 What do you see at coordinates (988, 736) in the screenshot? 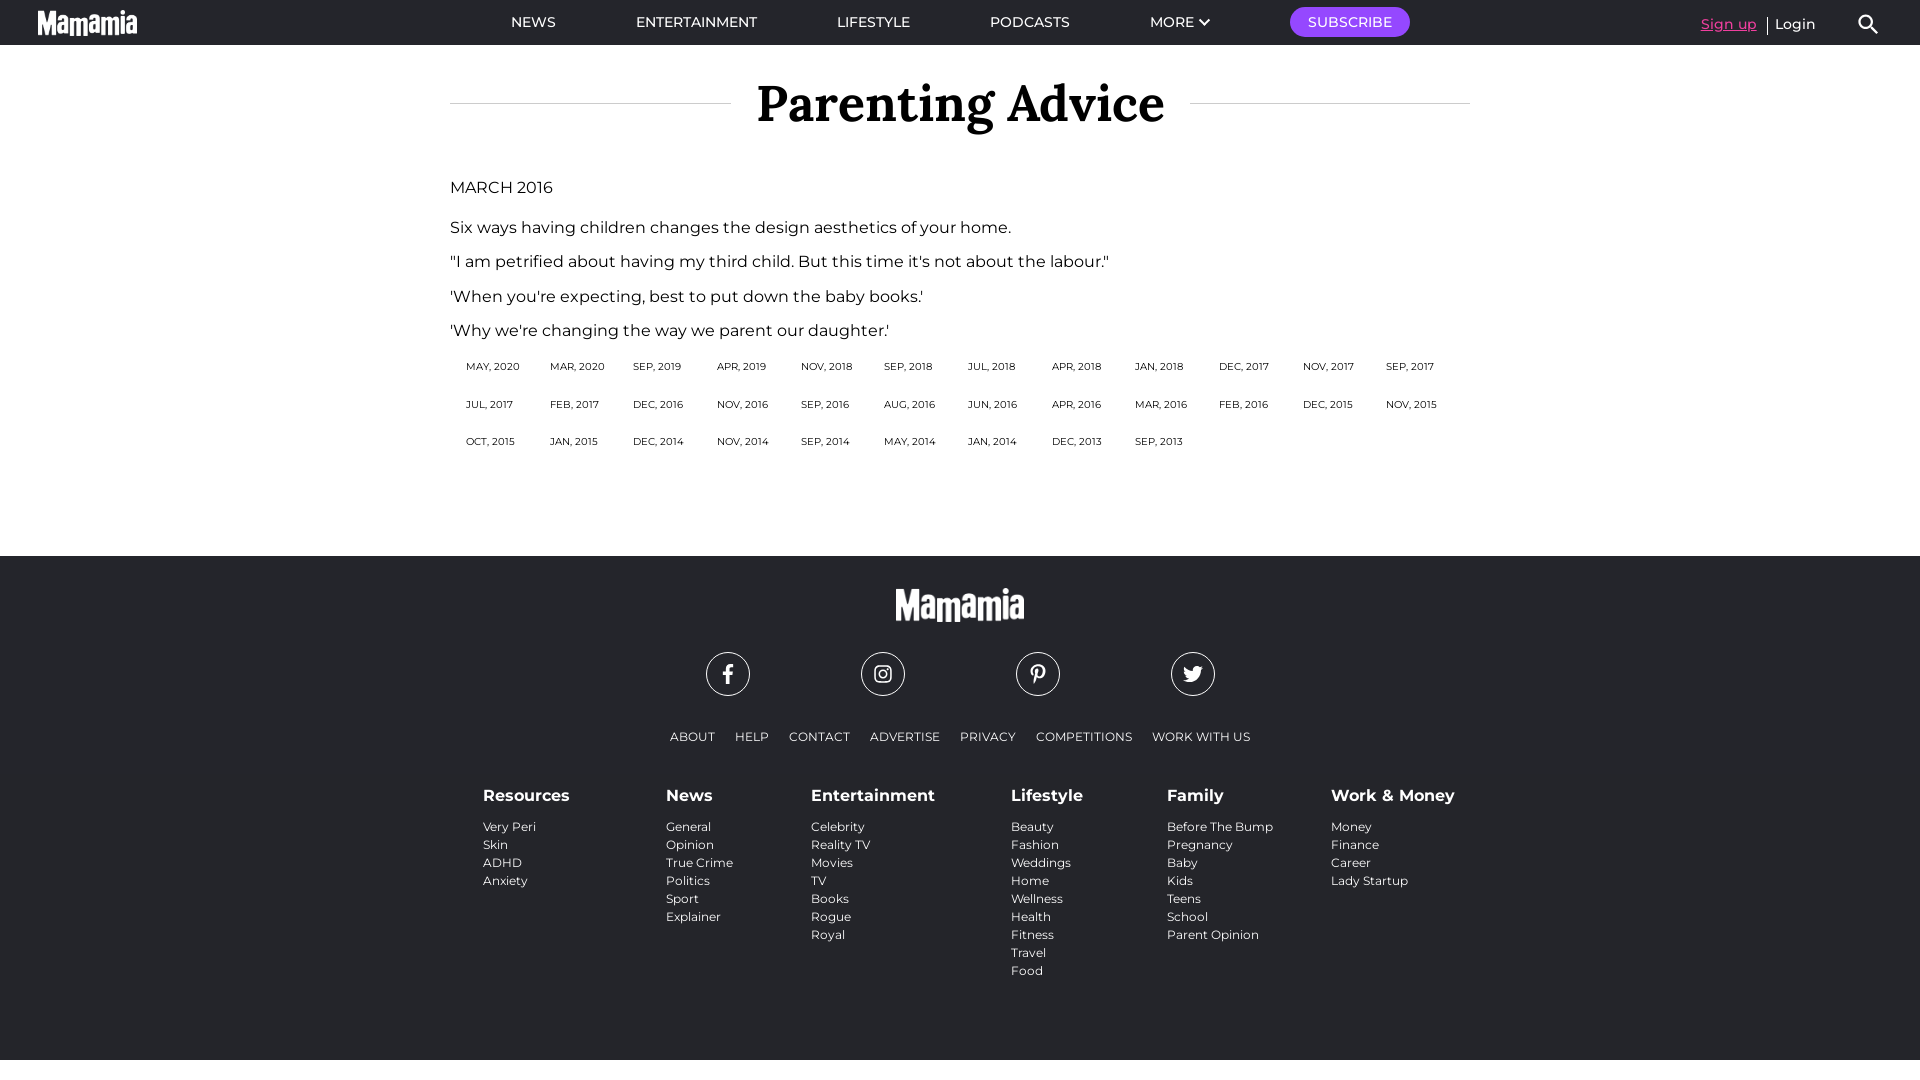
I see `PRIVACY` at bounding box center [988, 736].